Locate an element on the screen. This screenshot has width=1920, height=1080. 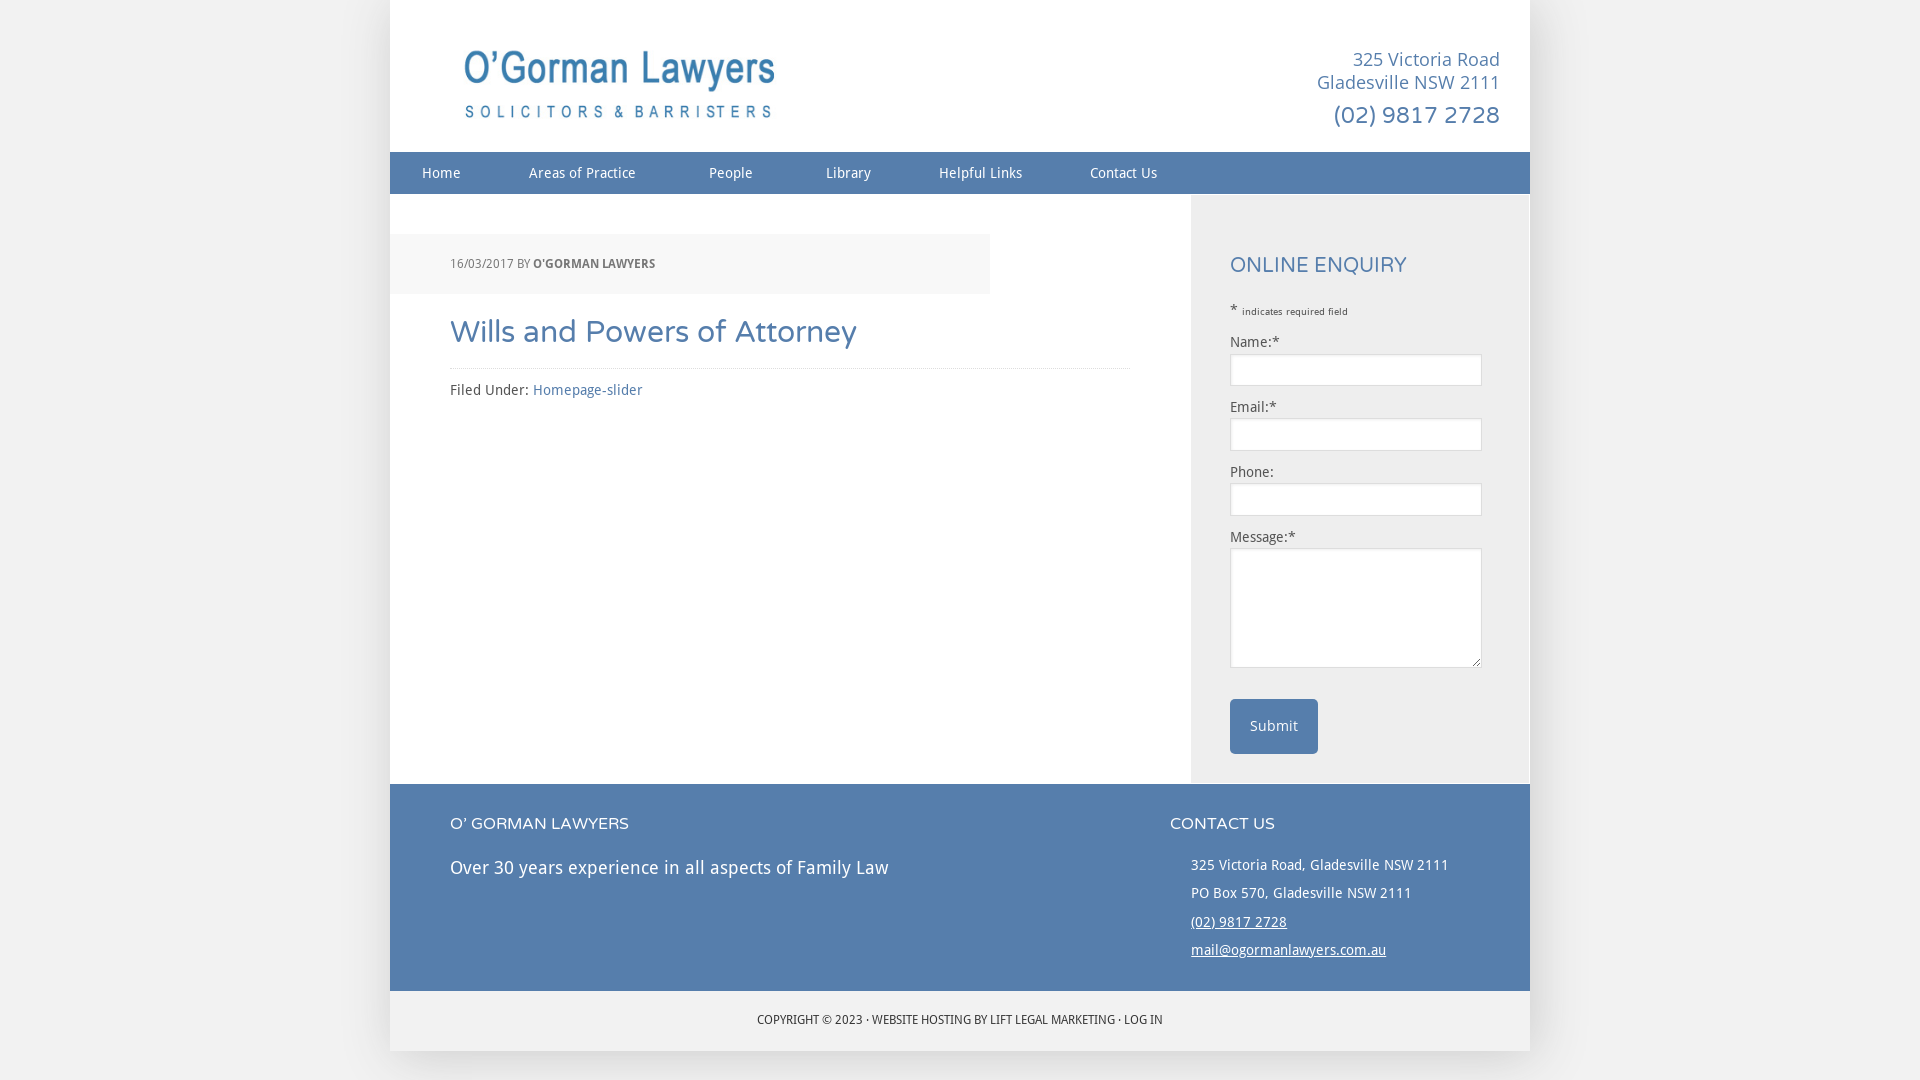
Library is located at coordinates (848, 173).